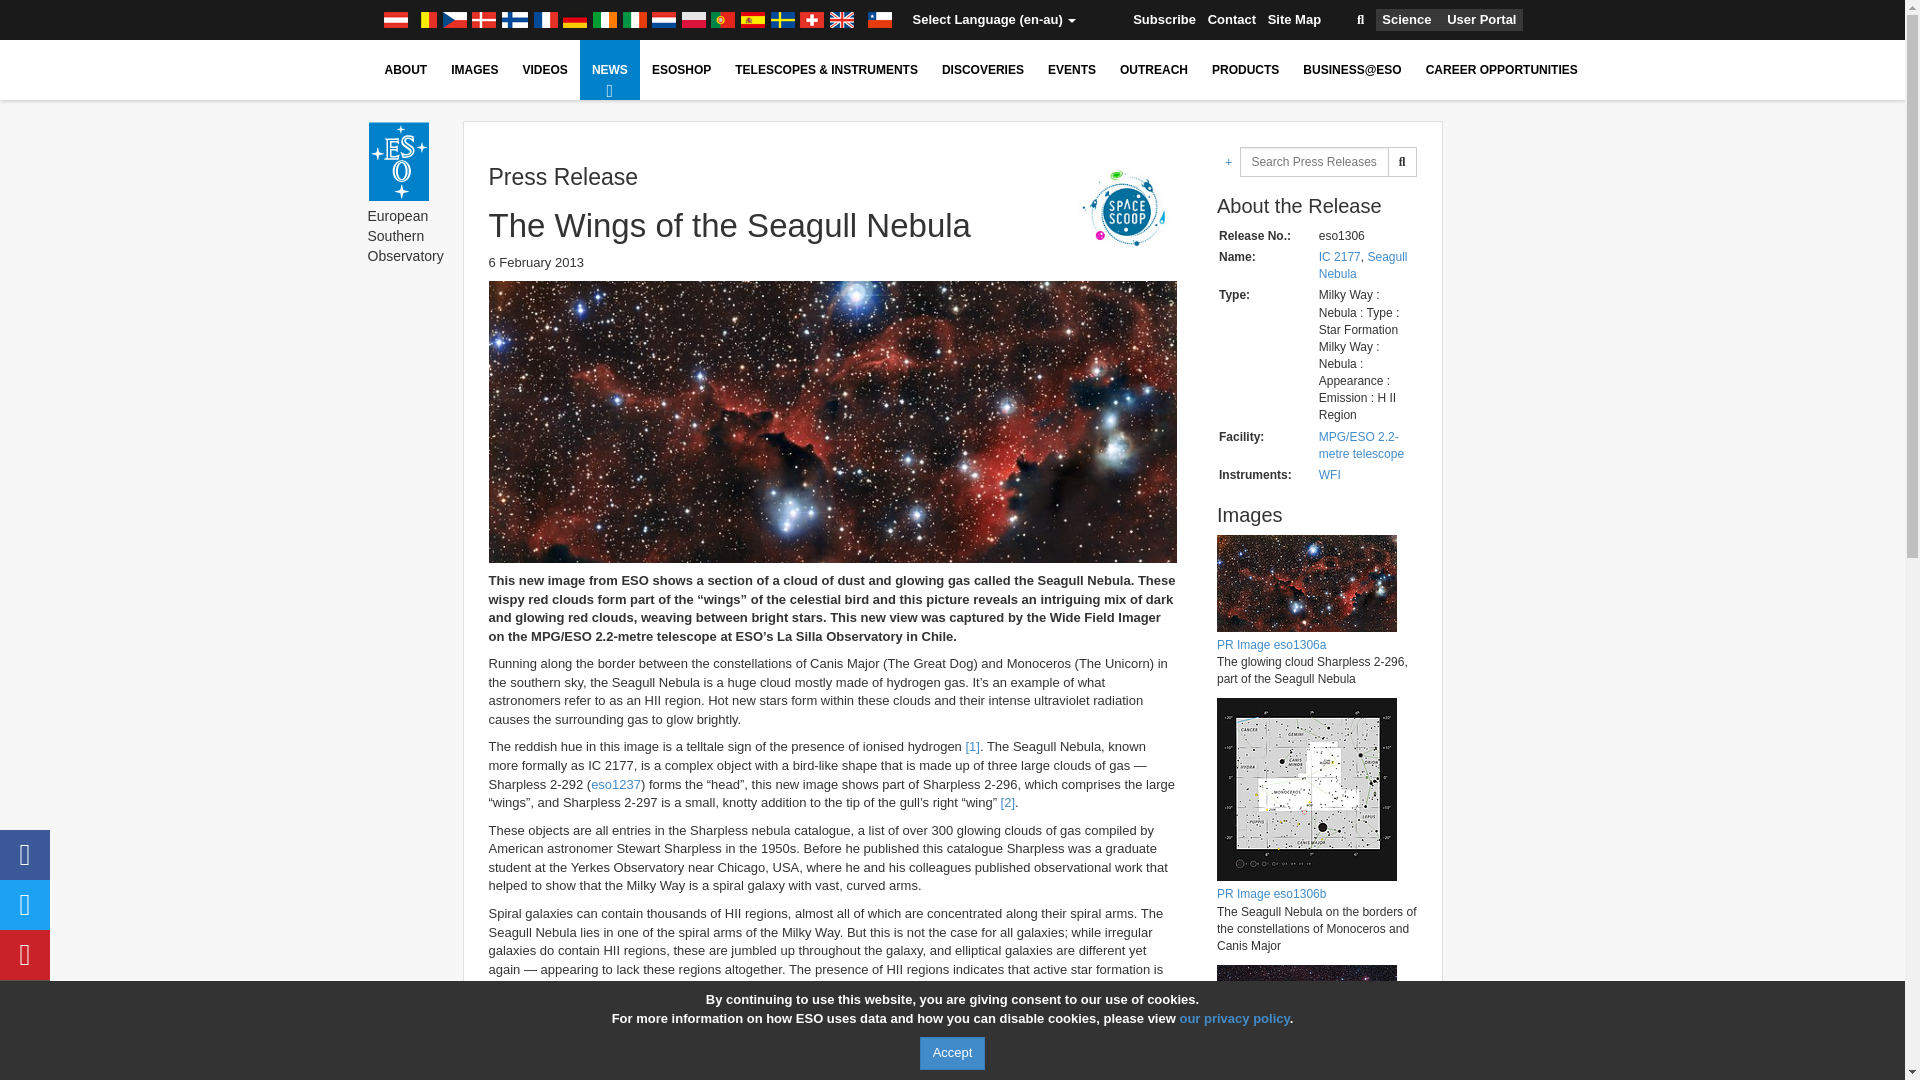  Describe the element at coordinates (664, 20) in the screenshot. I see `Netherlands` at that location.